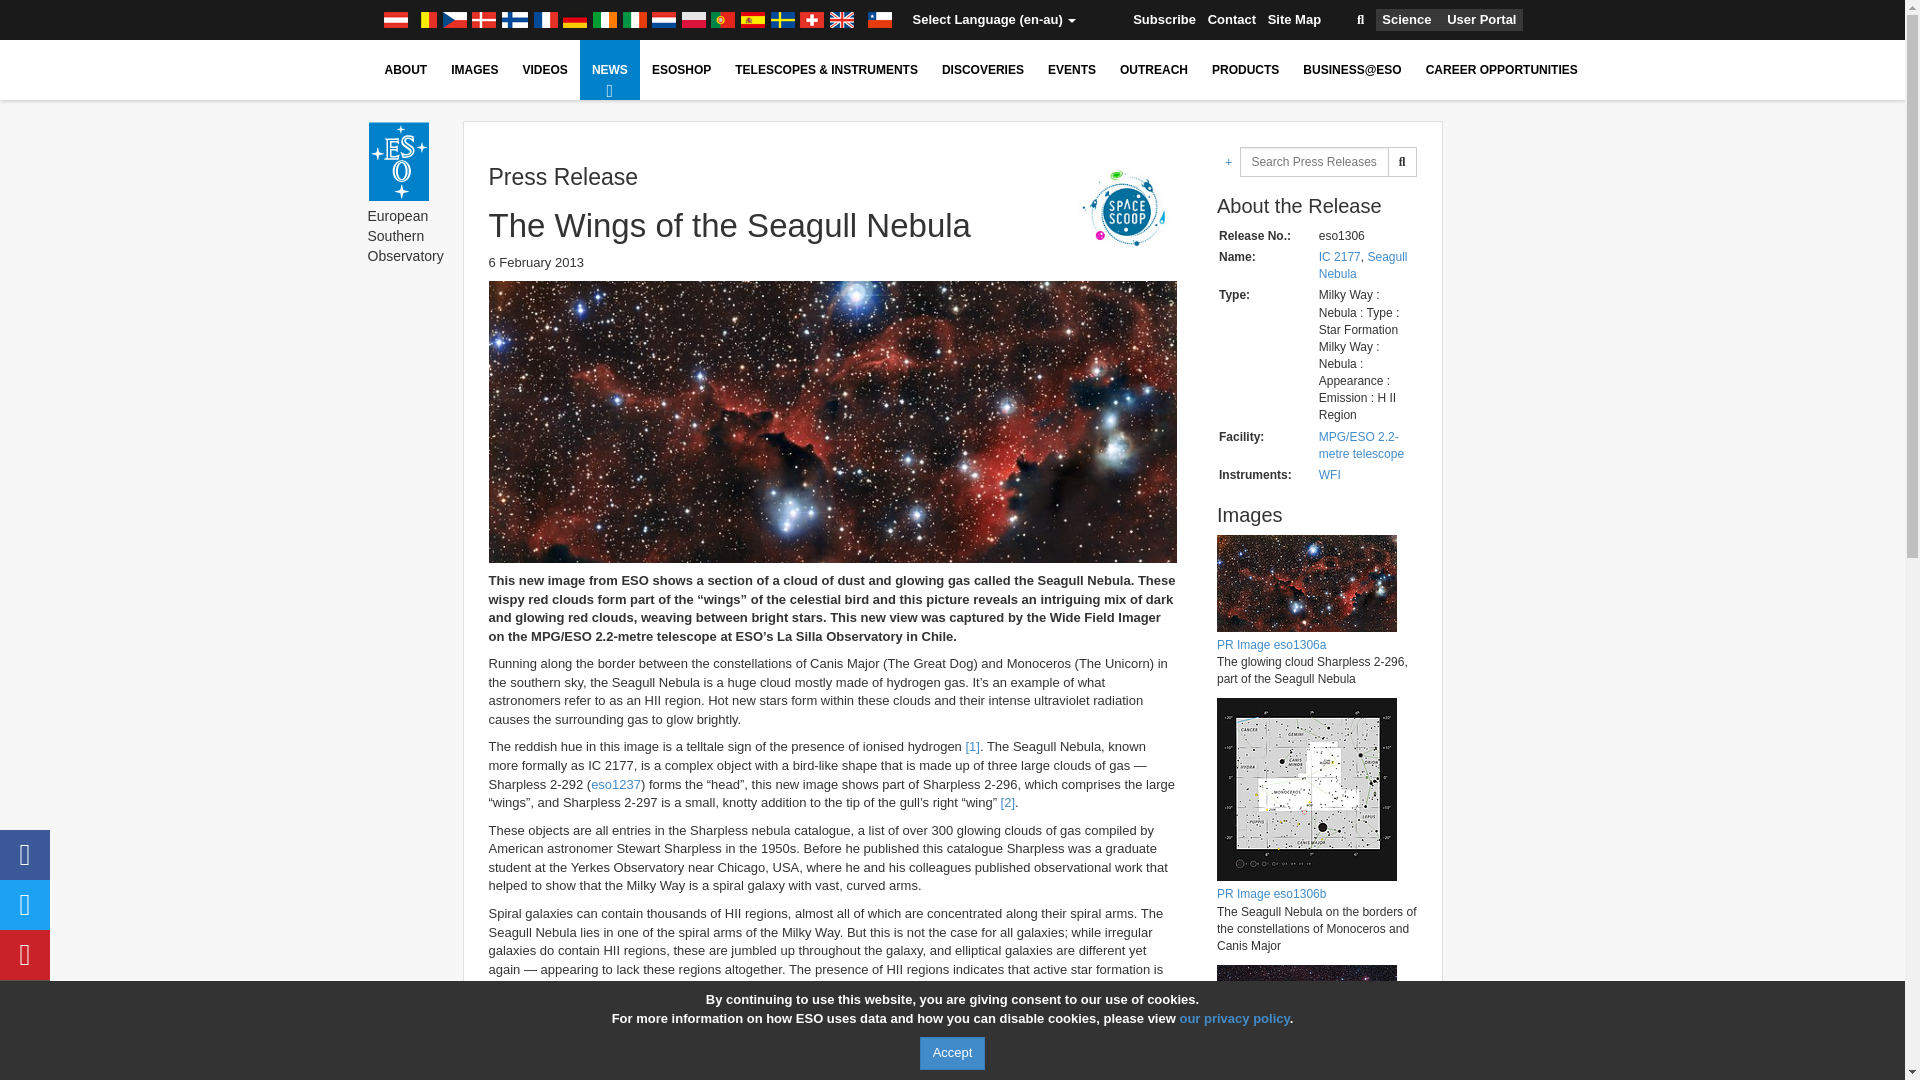  Describe the element at coordinates (664, 20) in the screenshot. I see `Netherlands` at that location.